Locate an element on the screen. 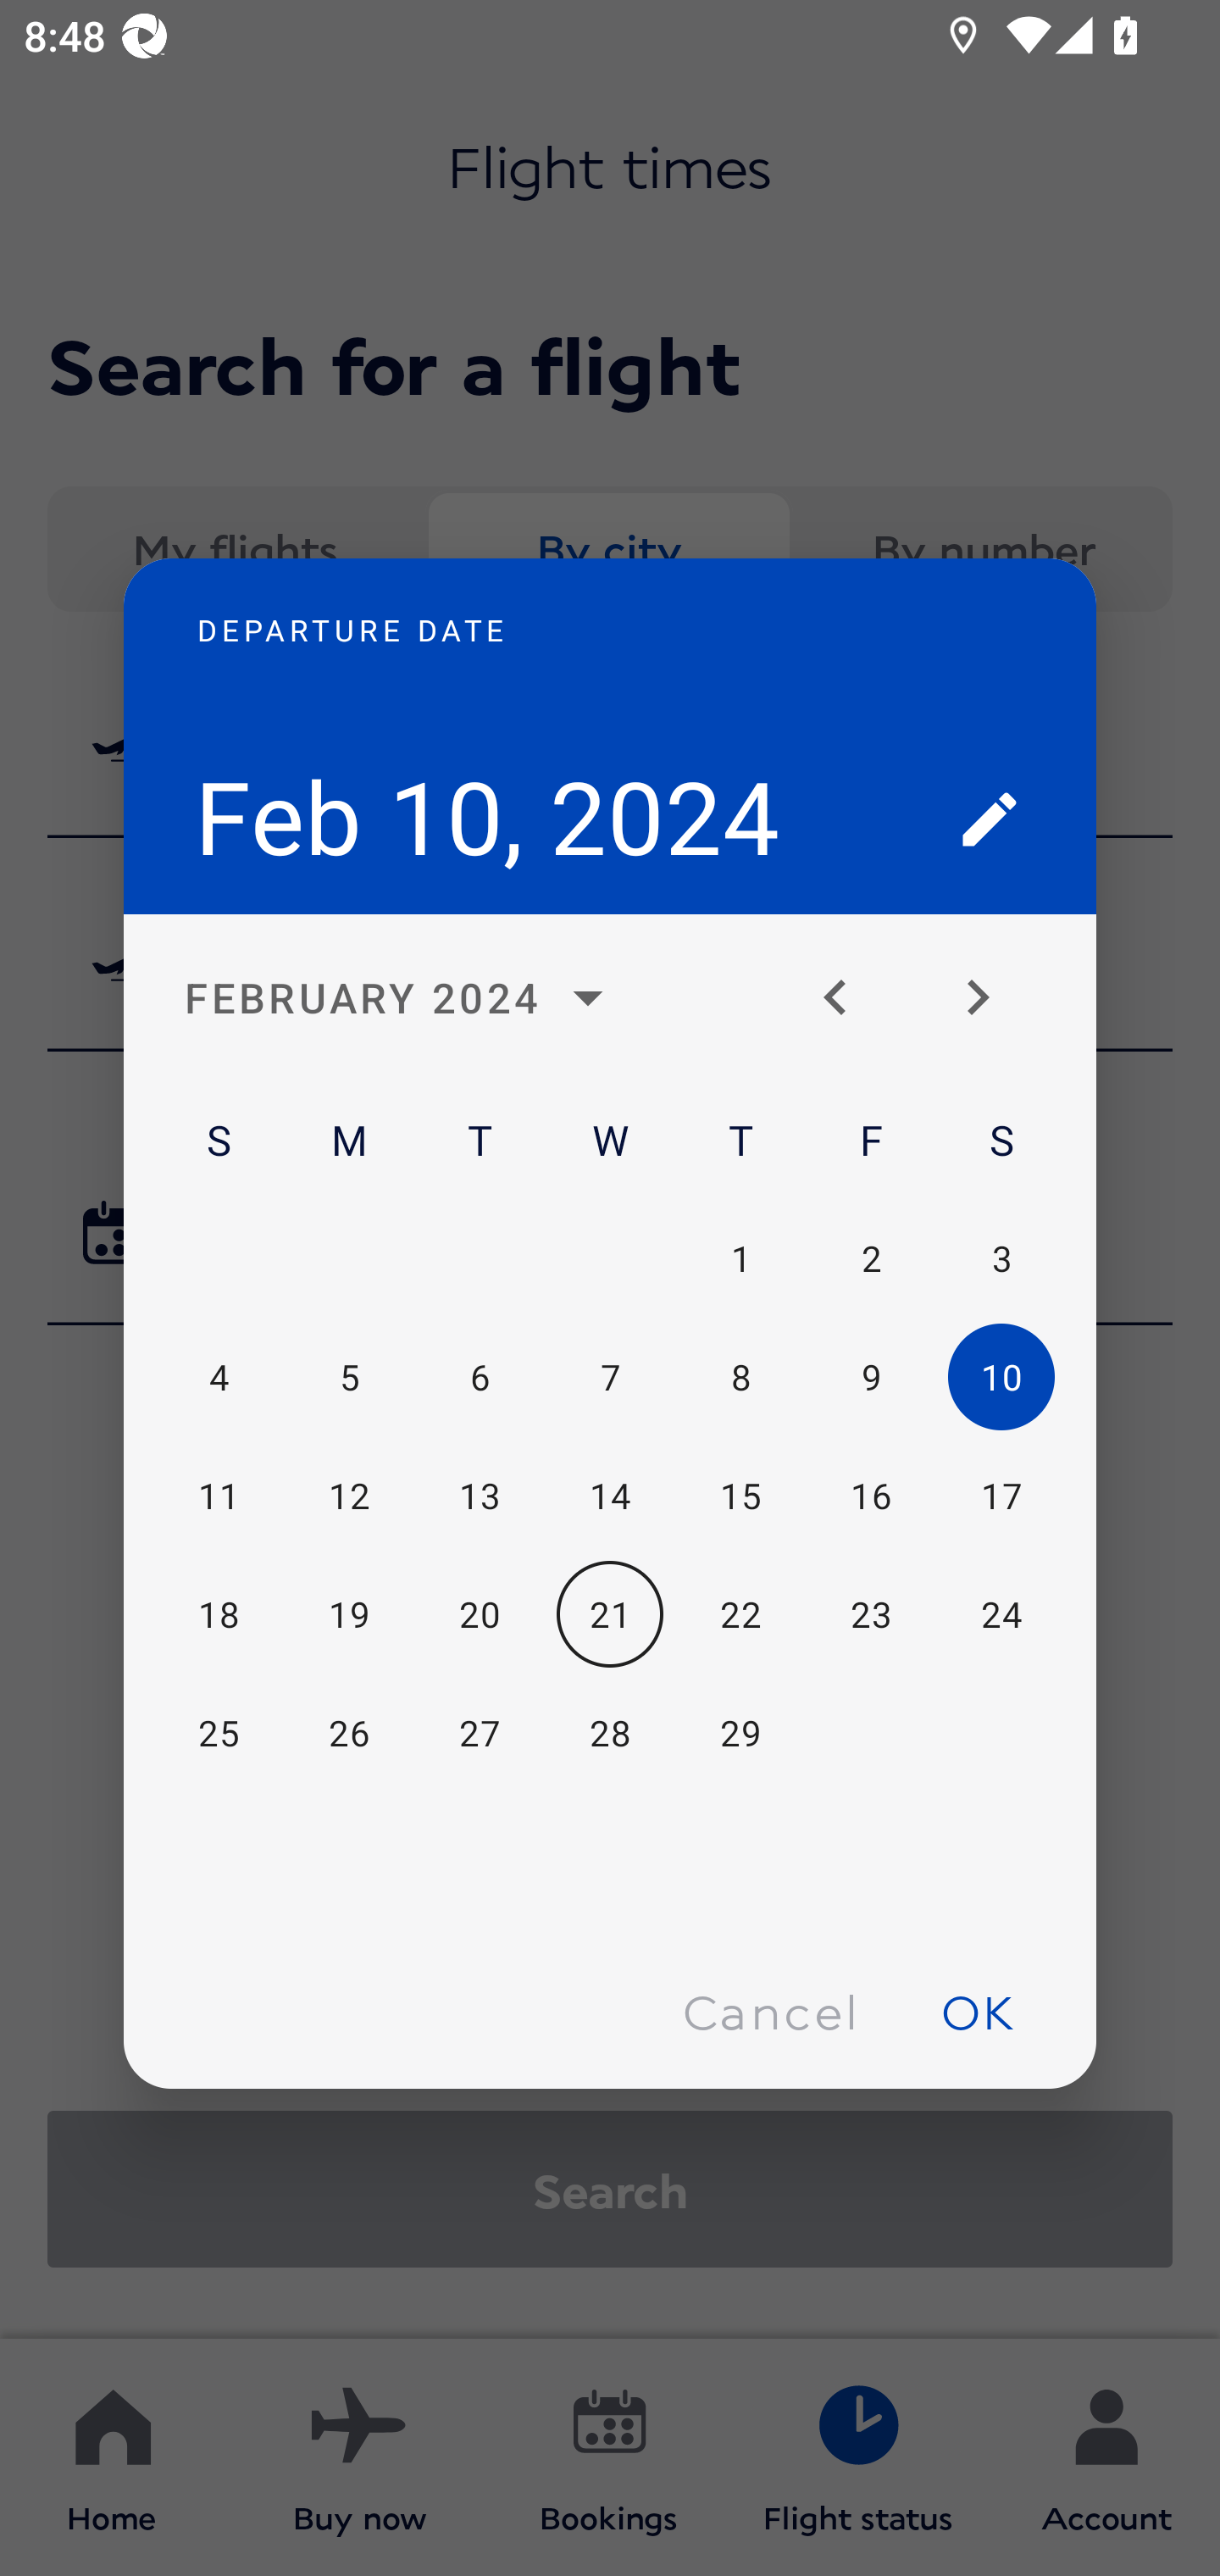 Image resolution: width=1220 pixels, height=2576 pixels. 6 Tue, Feb 6 is located at coordinates (480, 1378).